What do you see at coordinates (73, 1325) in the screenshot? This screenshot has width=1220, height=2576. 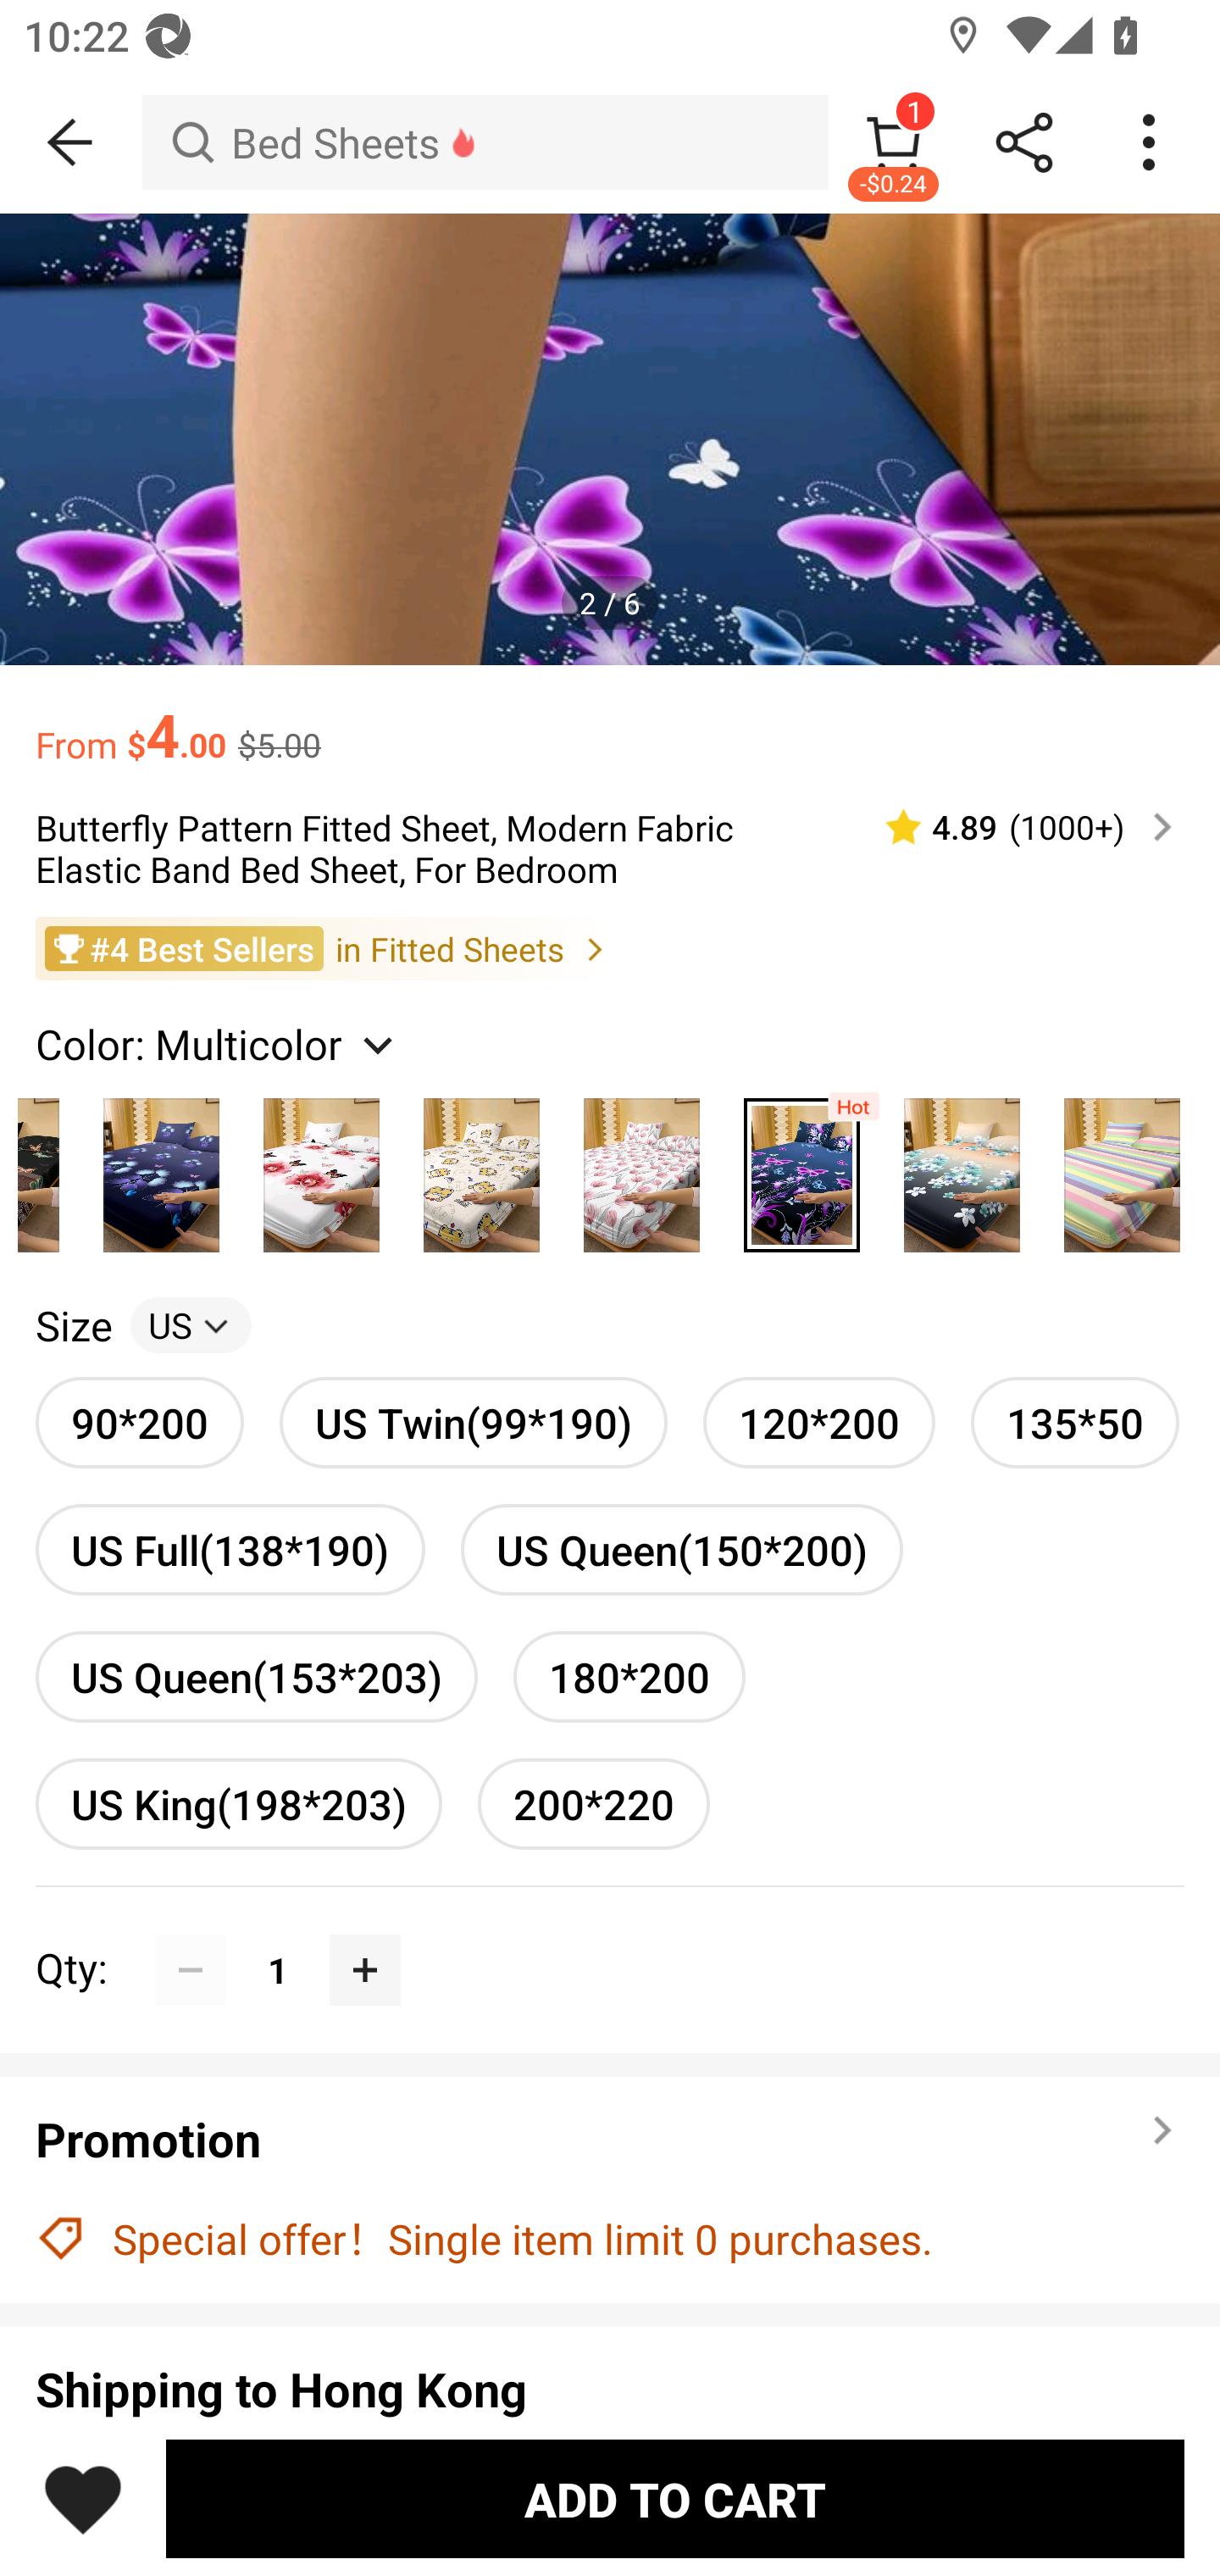 I see `Size` at bounding box center [73, 1325].